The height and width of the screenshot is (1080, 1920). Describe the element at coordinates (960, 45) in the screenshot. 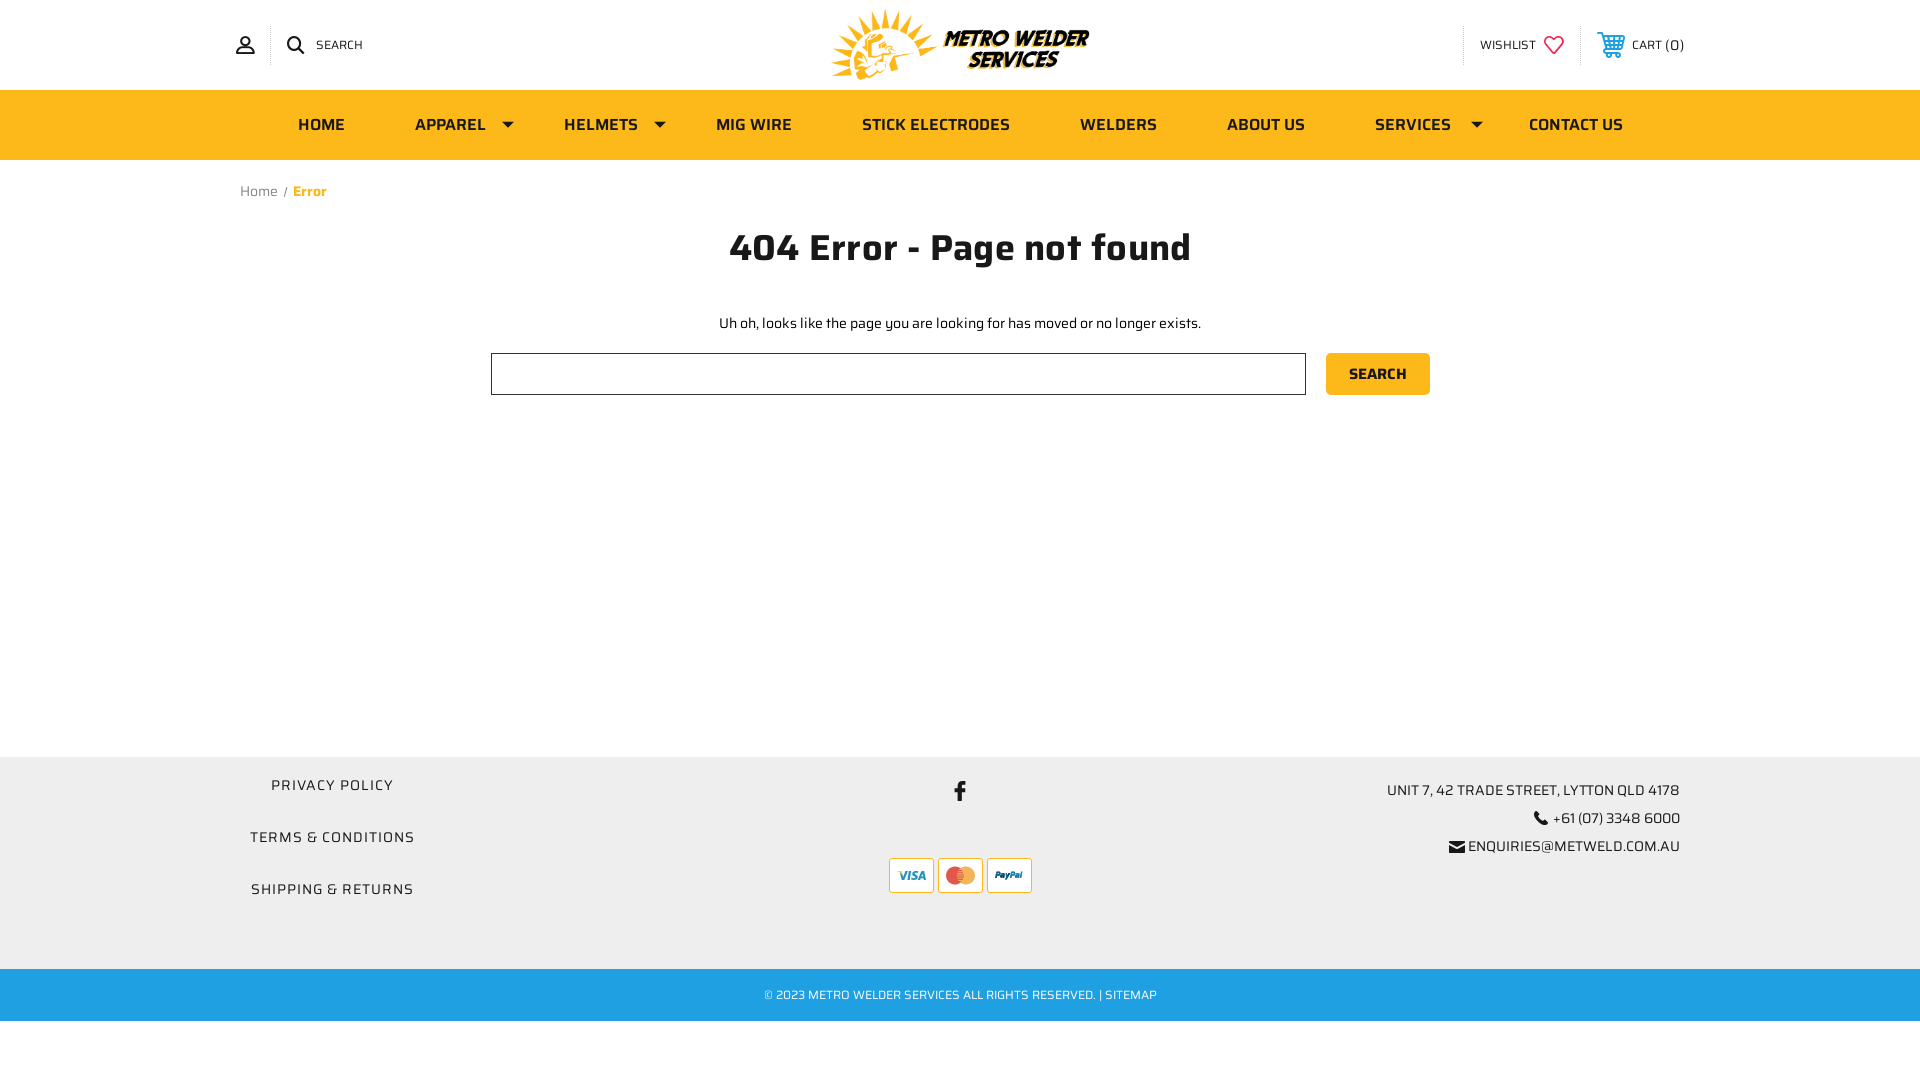

I see `Metro Welder Services` at that location.